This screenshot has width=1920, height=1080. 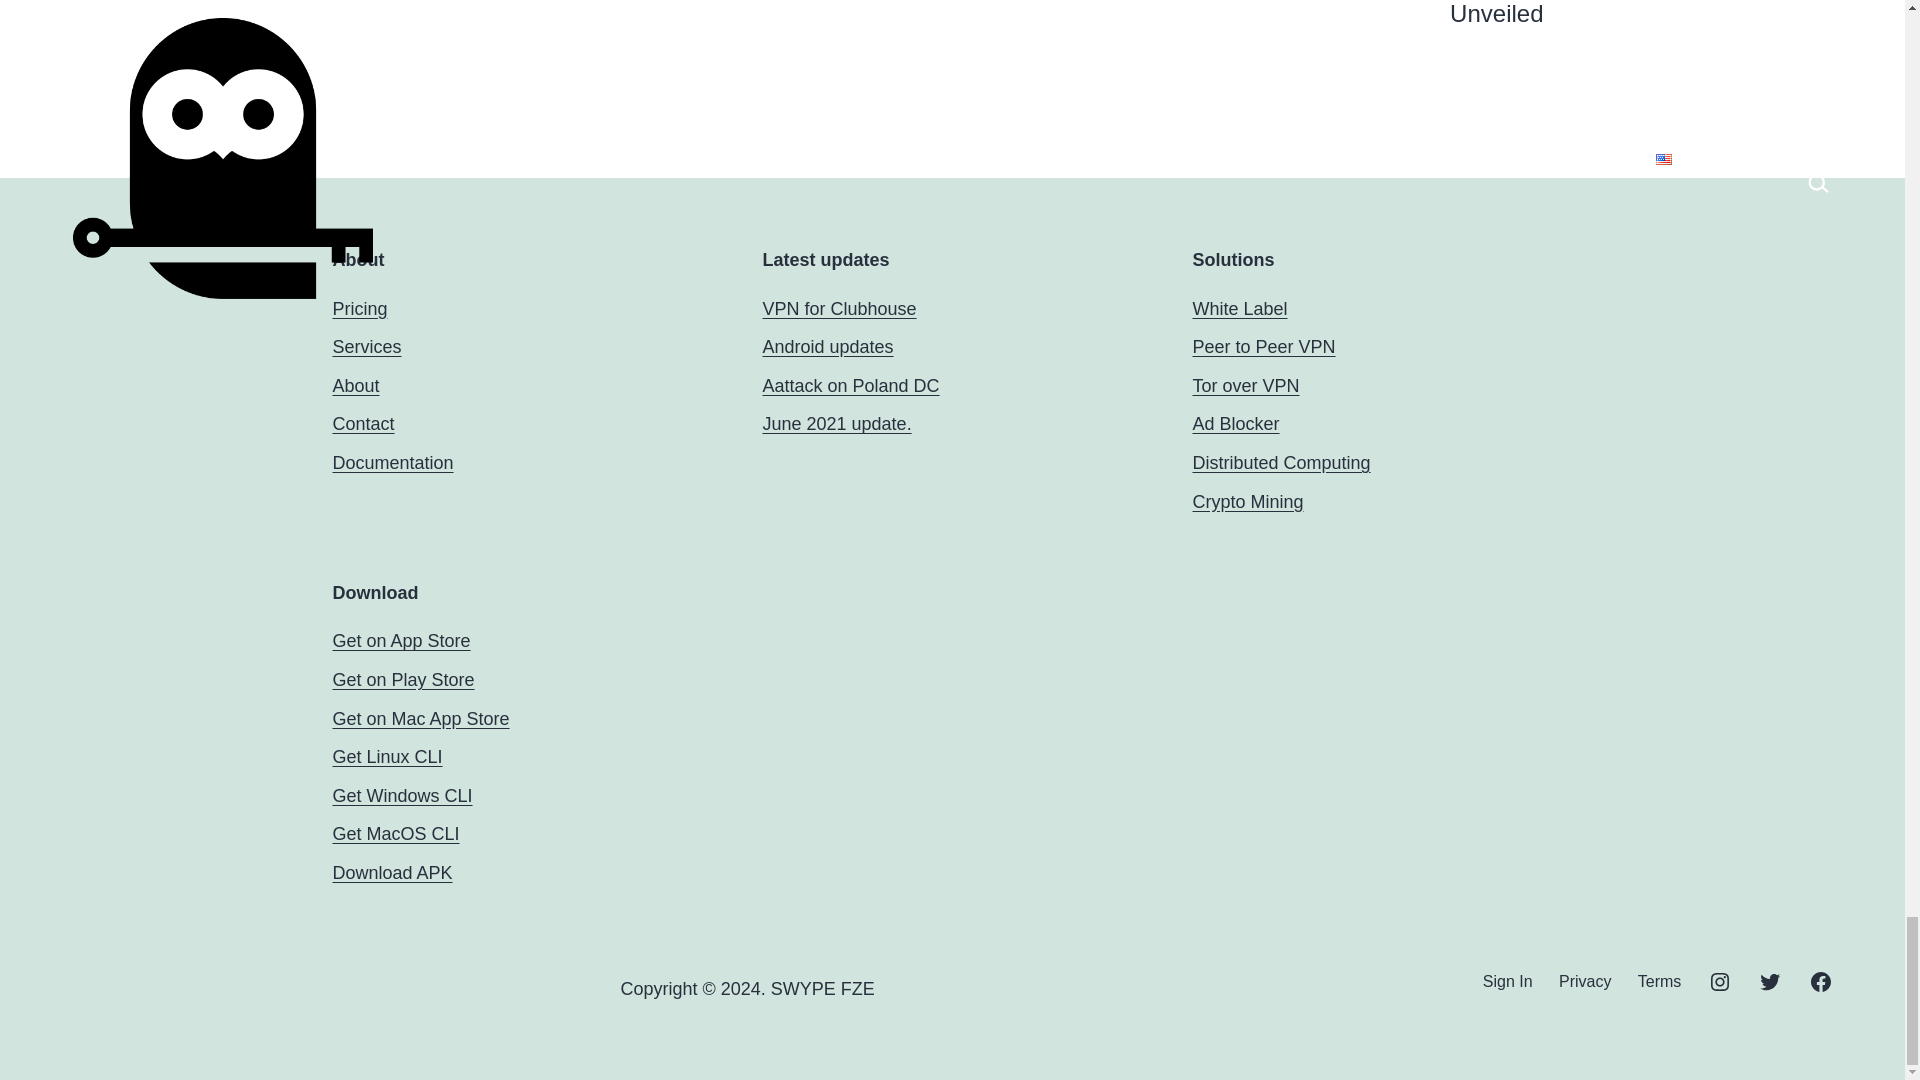 I want to click on White Label, so click(x=1239, y=308).